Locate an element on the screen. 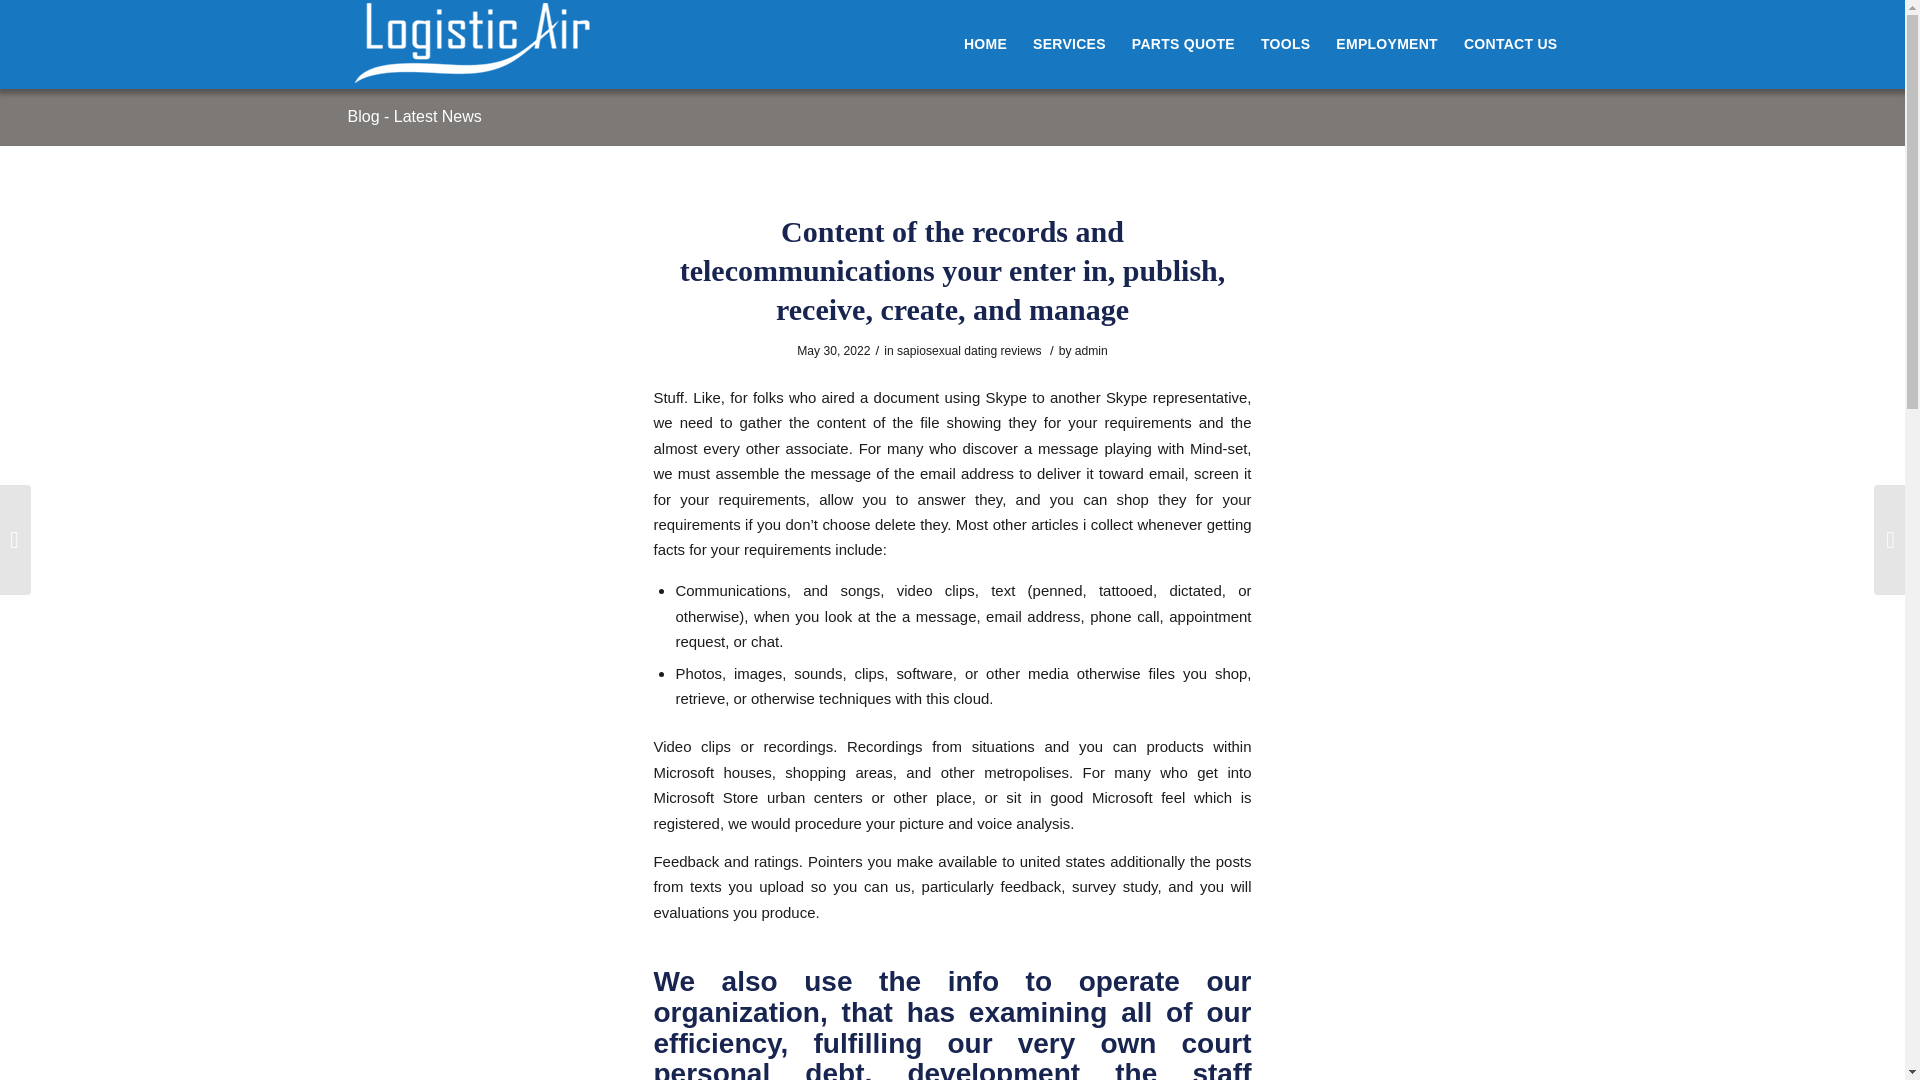  CONTACT US is located at coordinates (1504, 44).